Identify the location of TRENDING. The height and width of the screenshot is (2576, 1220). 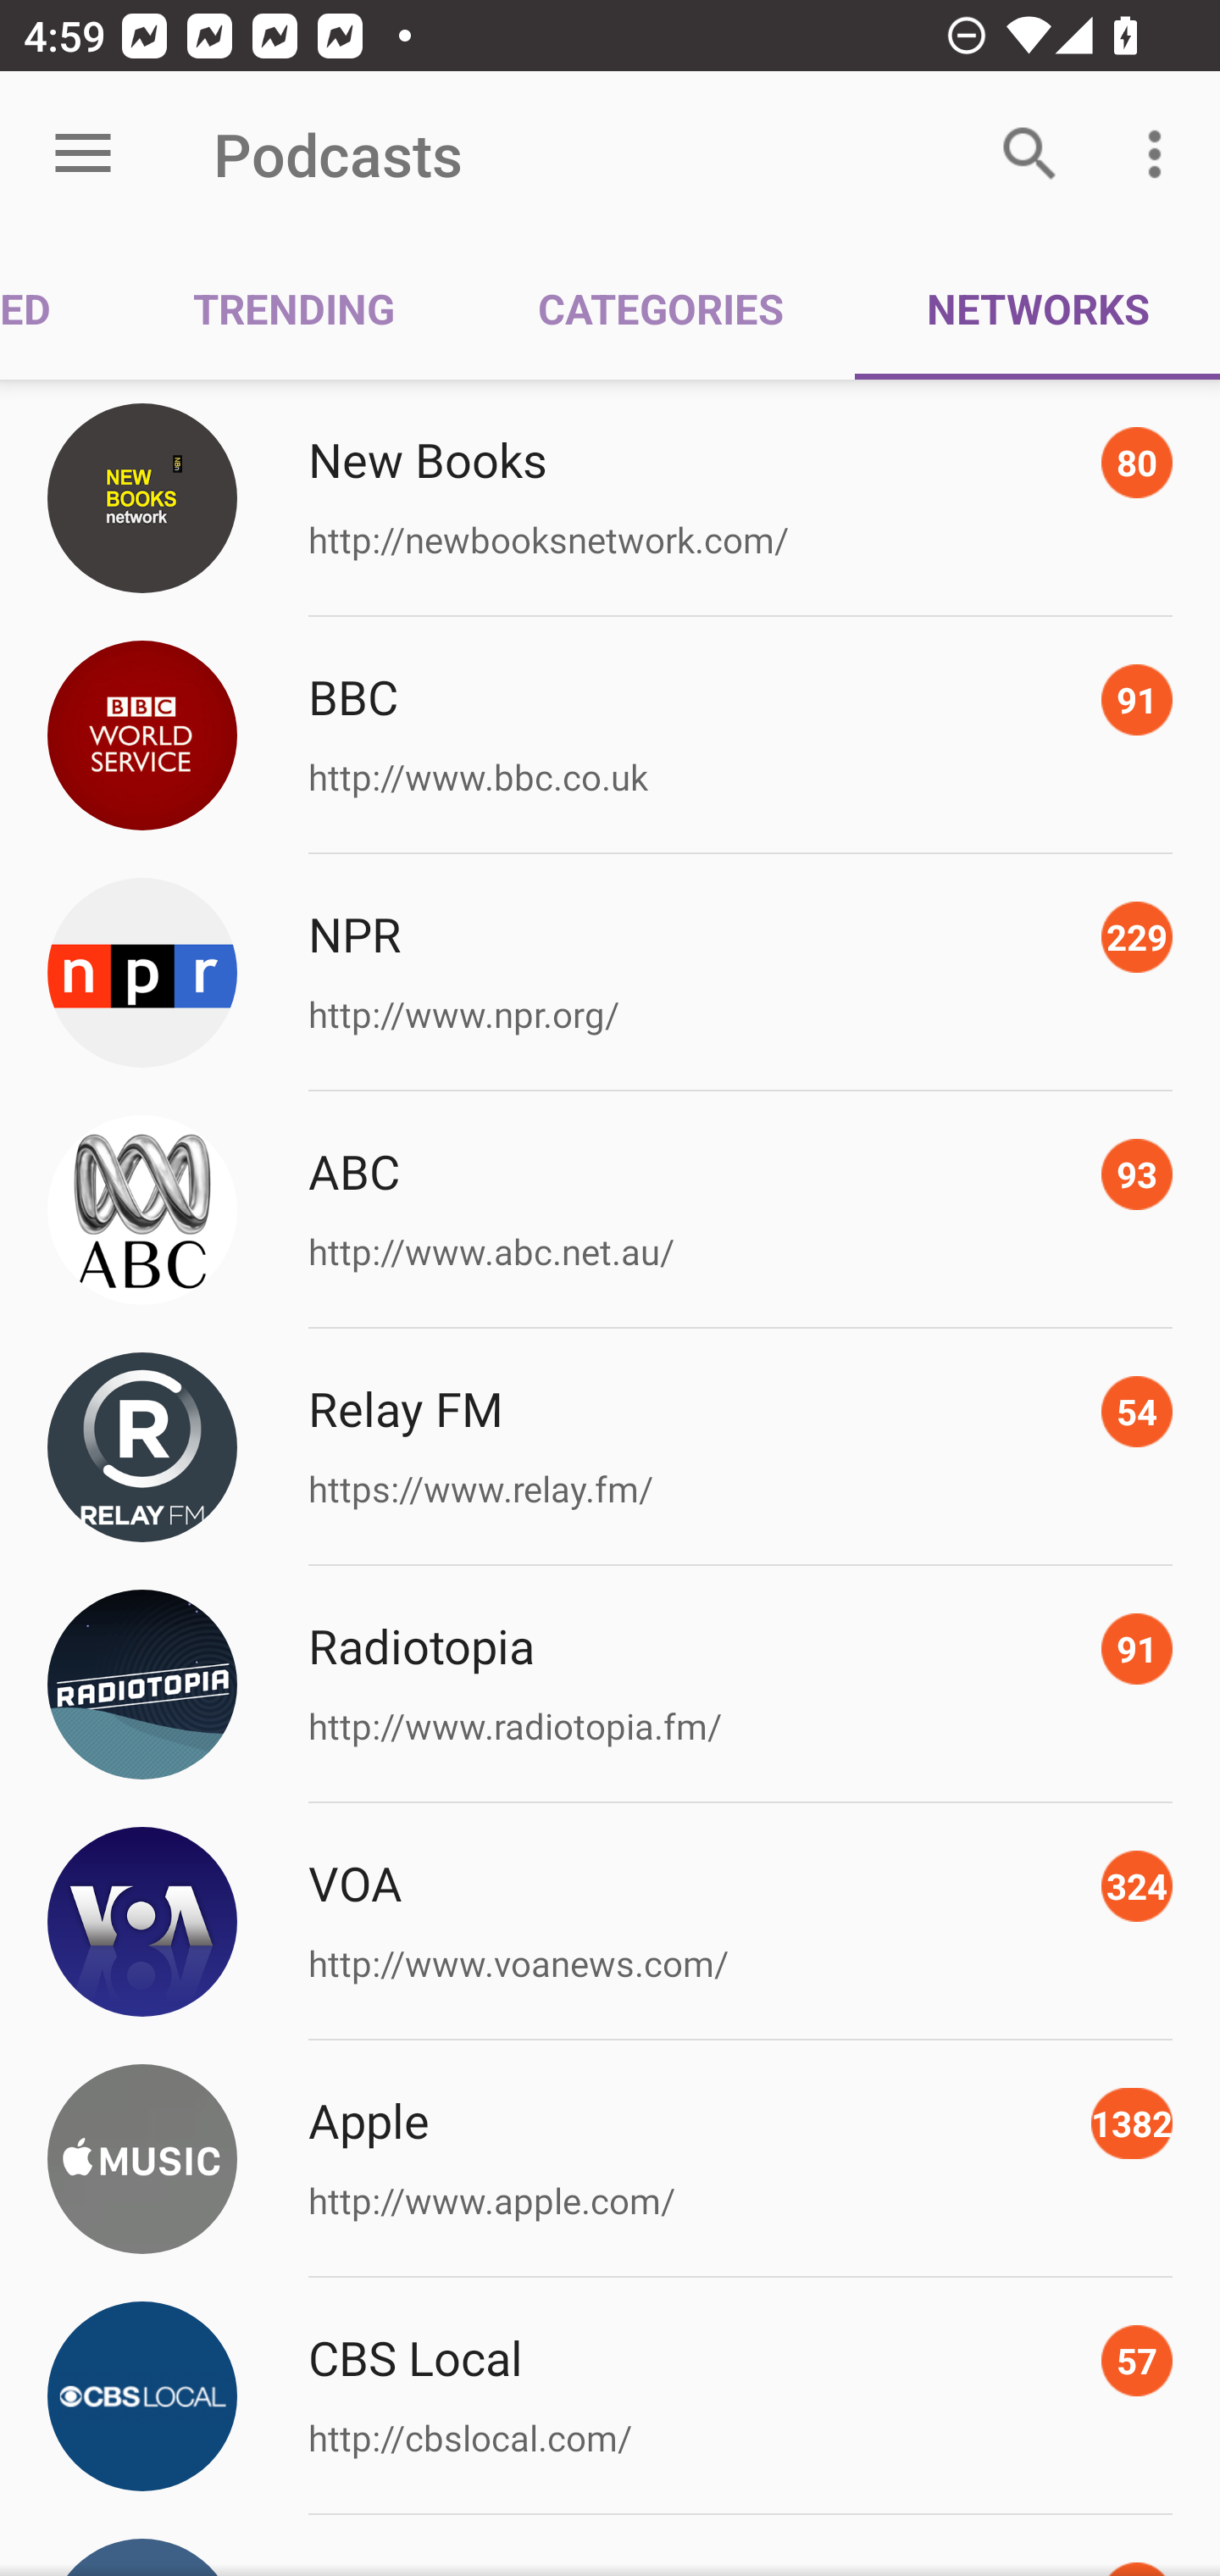
(294, 307).